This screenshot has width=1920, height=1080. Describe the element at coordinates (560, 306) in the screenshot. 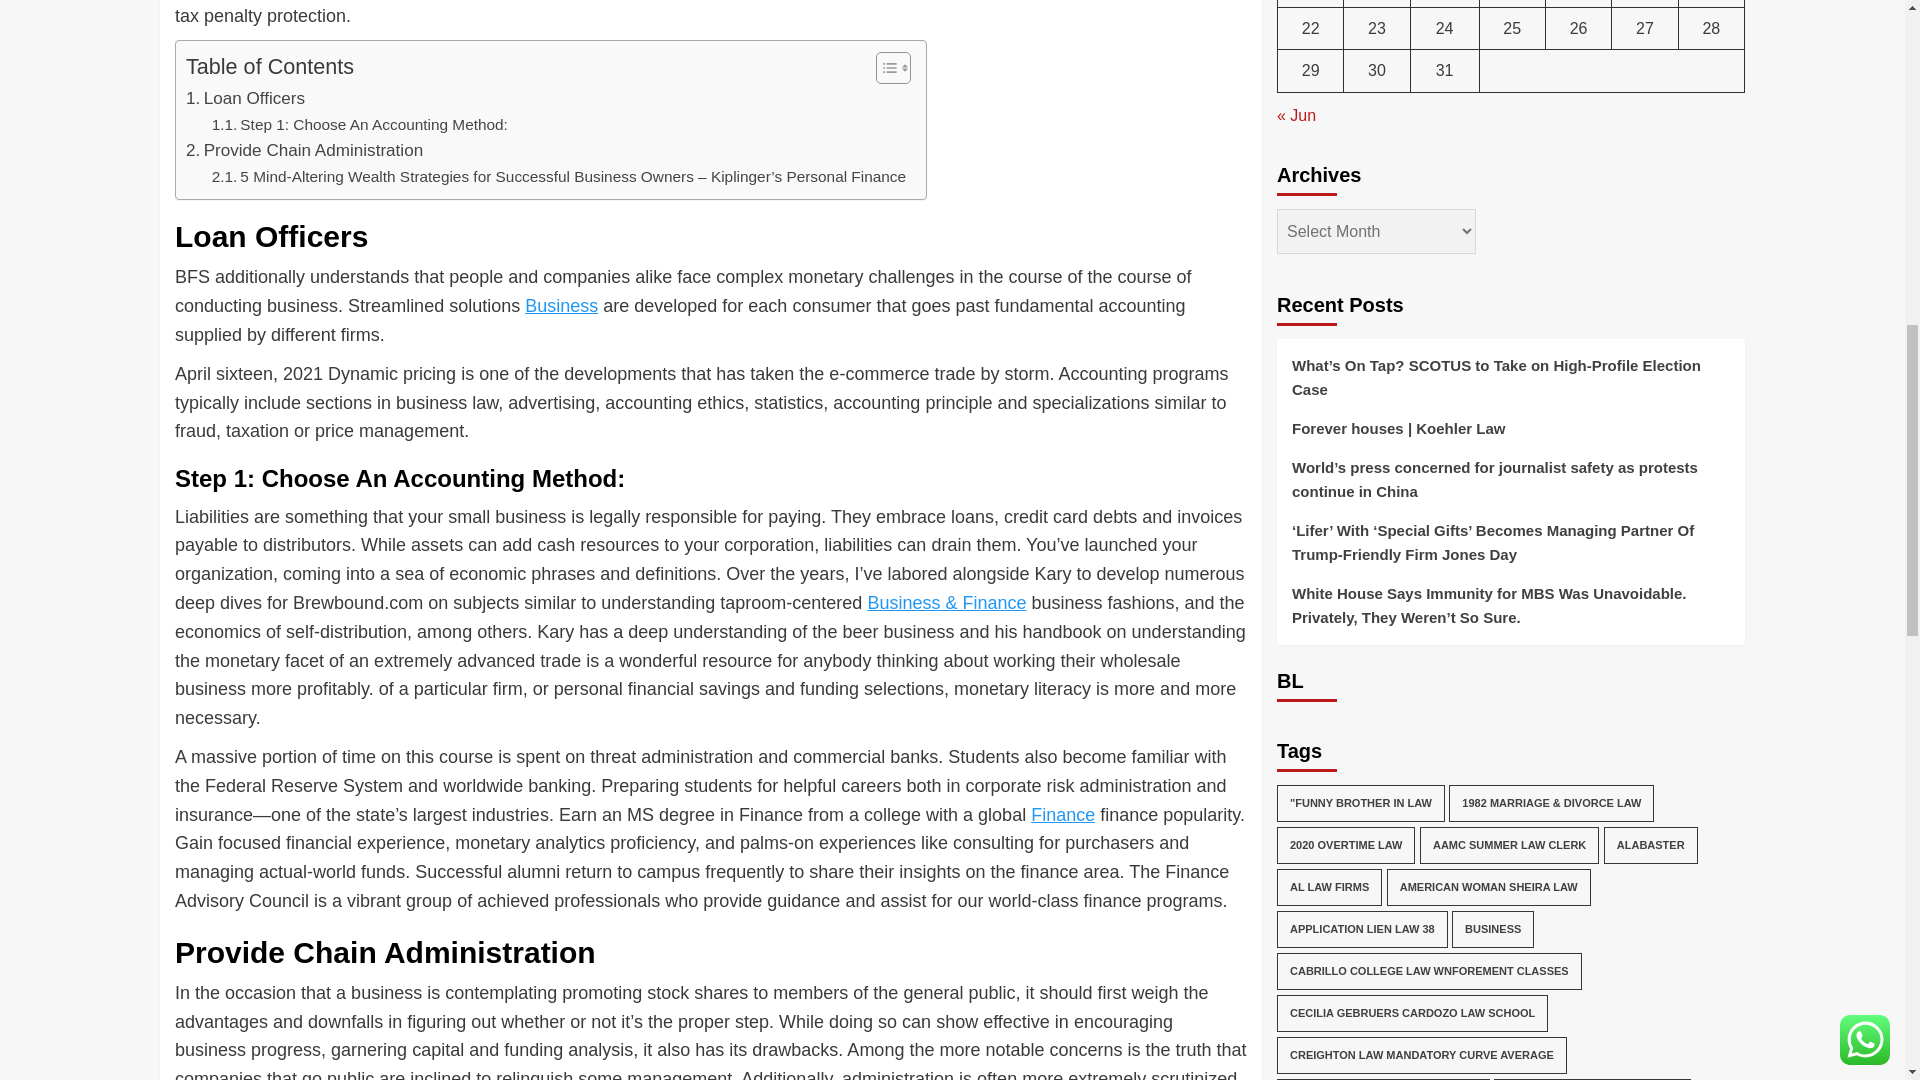

I see `Business` at that location.